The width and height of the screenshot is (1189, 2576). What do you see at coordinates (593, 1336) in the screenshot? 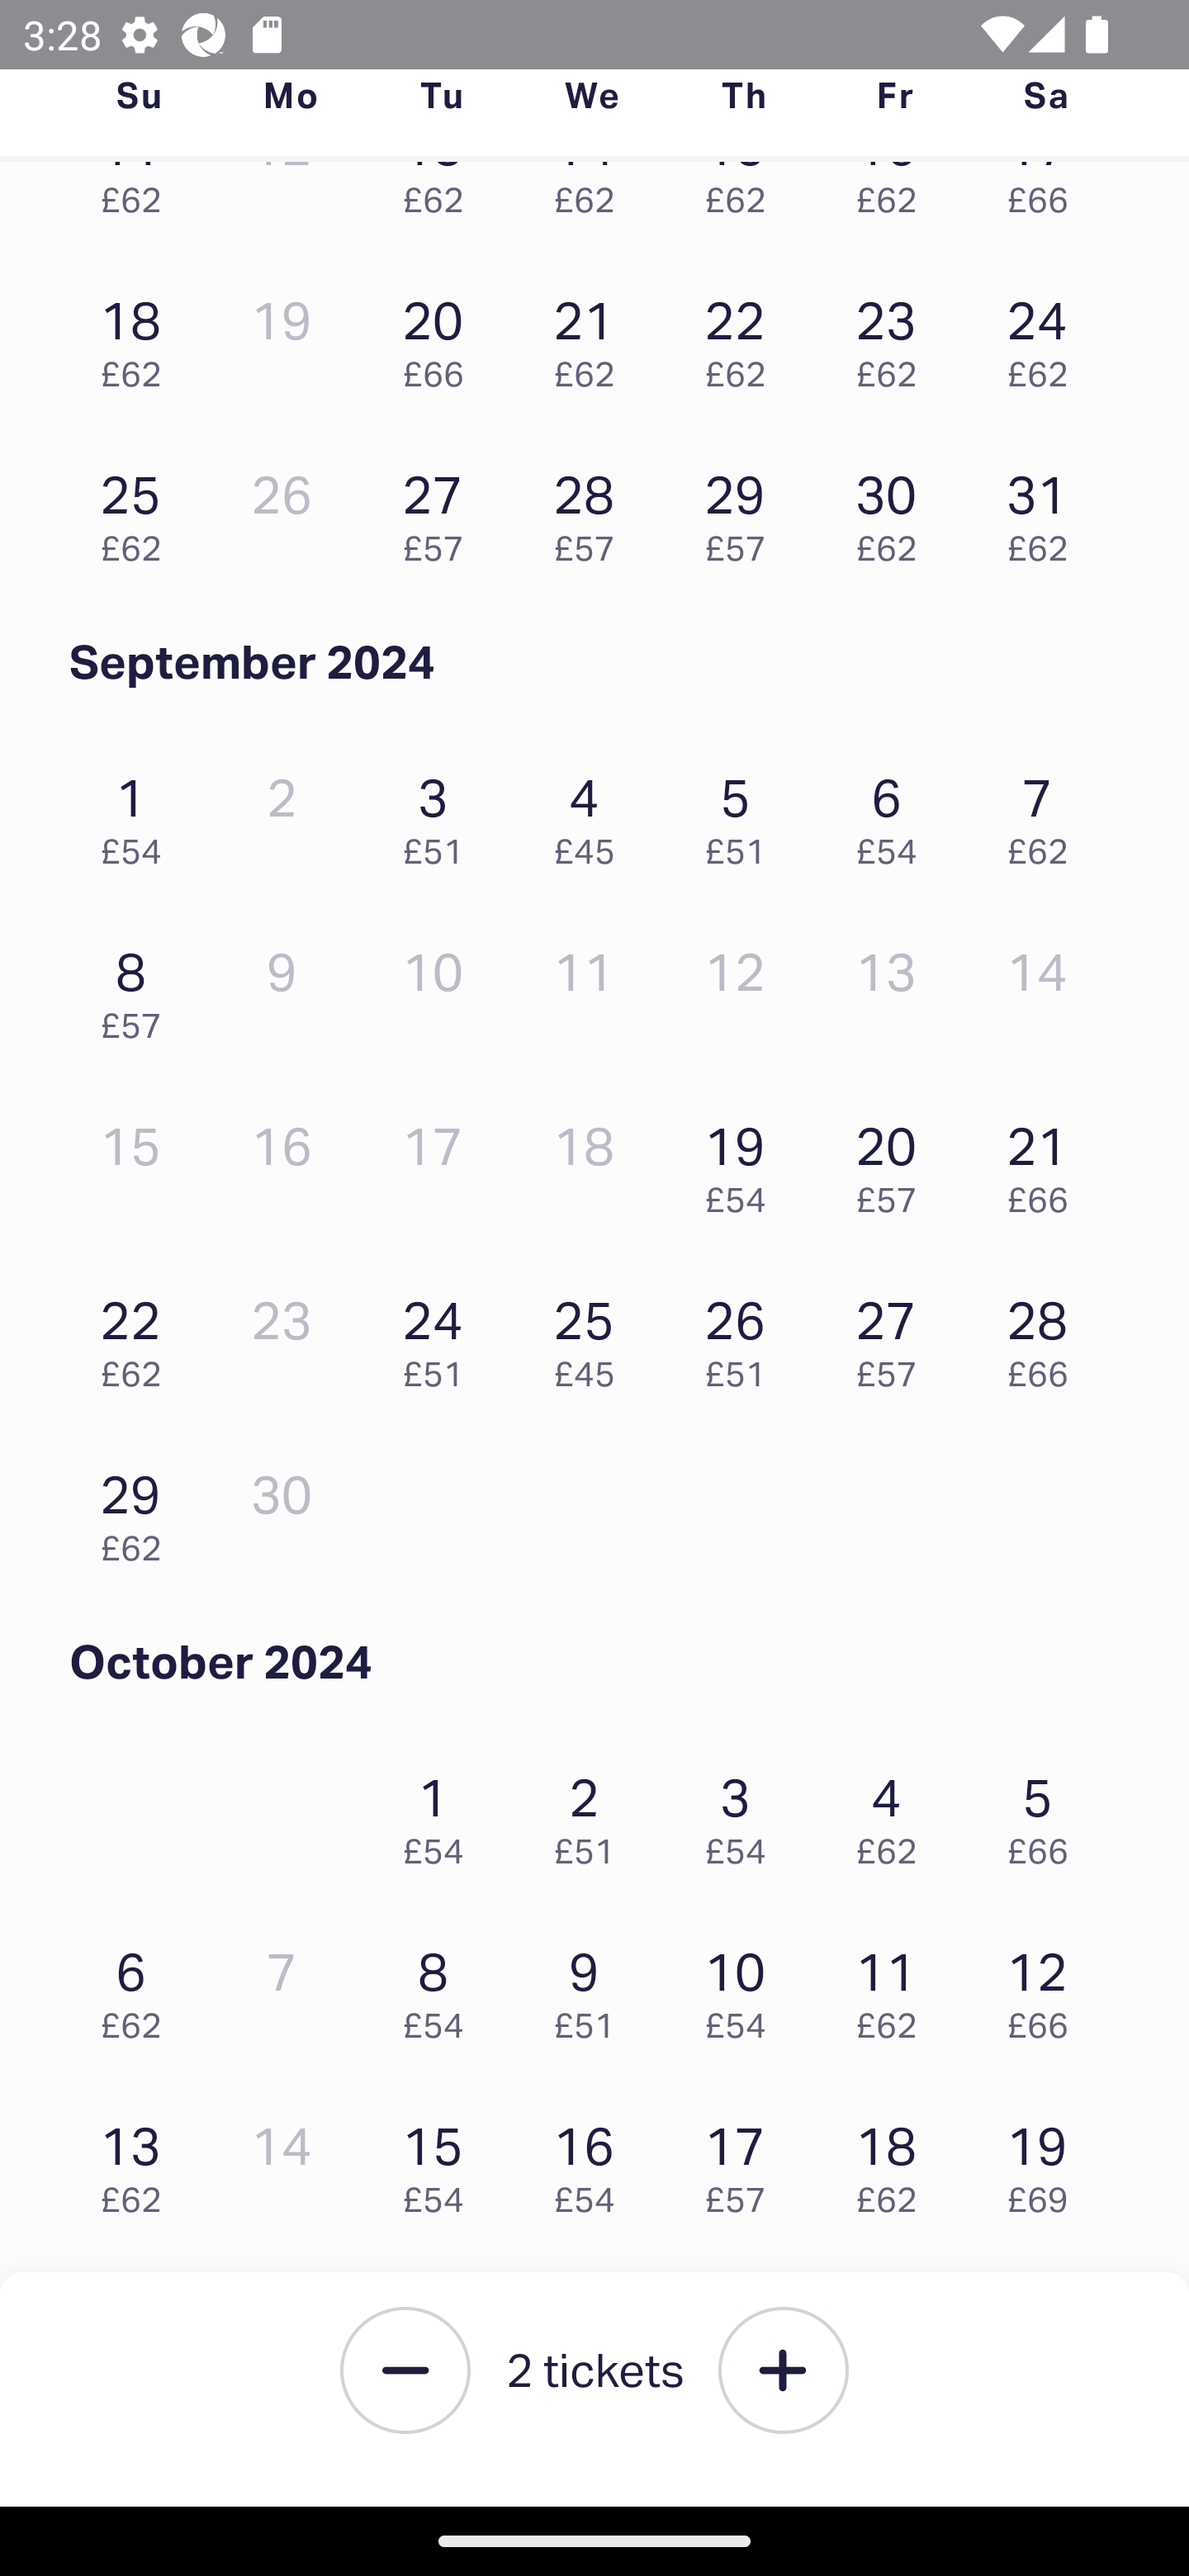
I see `25 £45` at bounding box center [593, 1336].